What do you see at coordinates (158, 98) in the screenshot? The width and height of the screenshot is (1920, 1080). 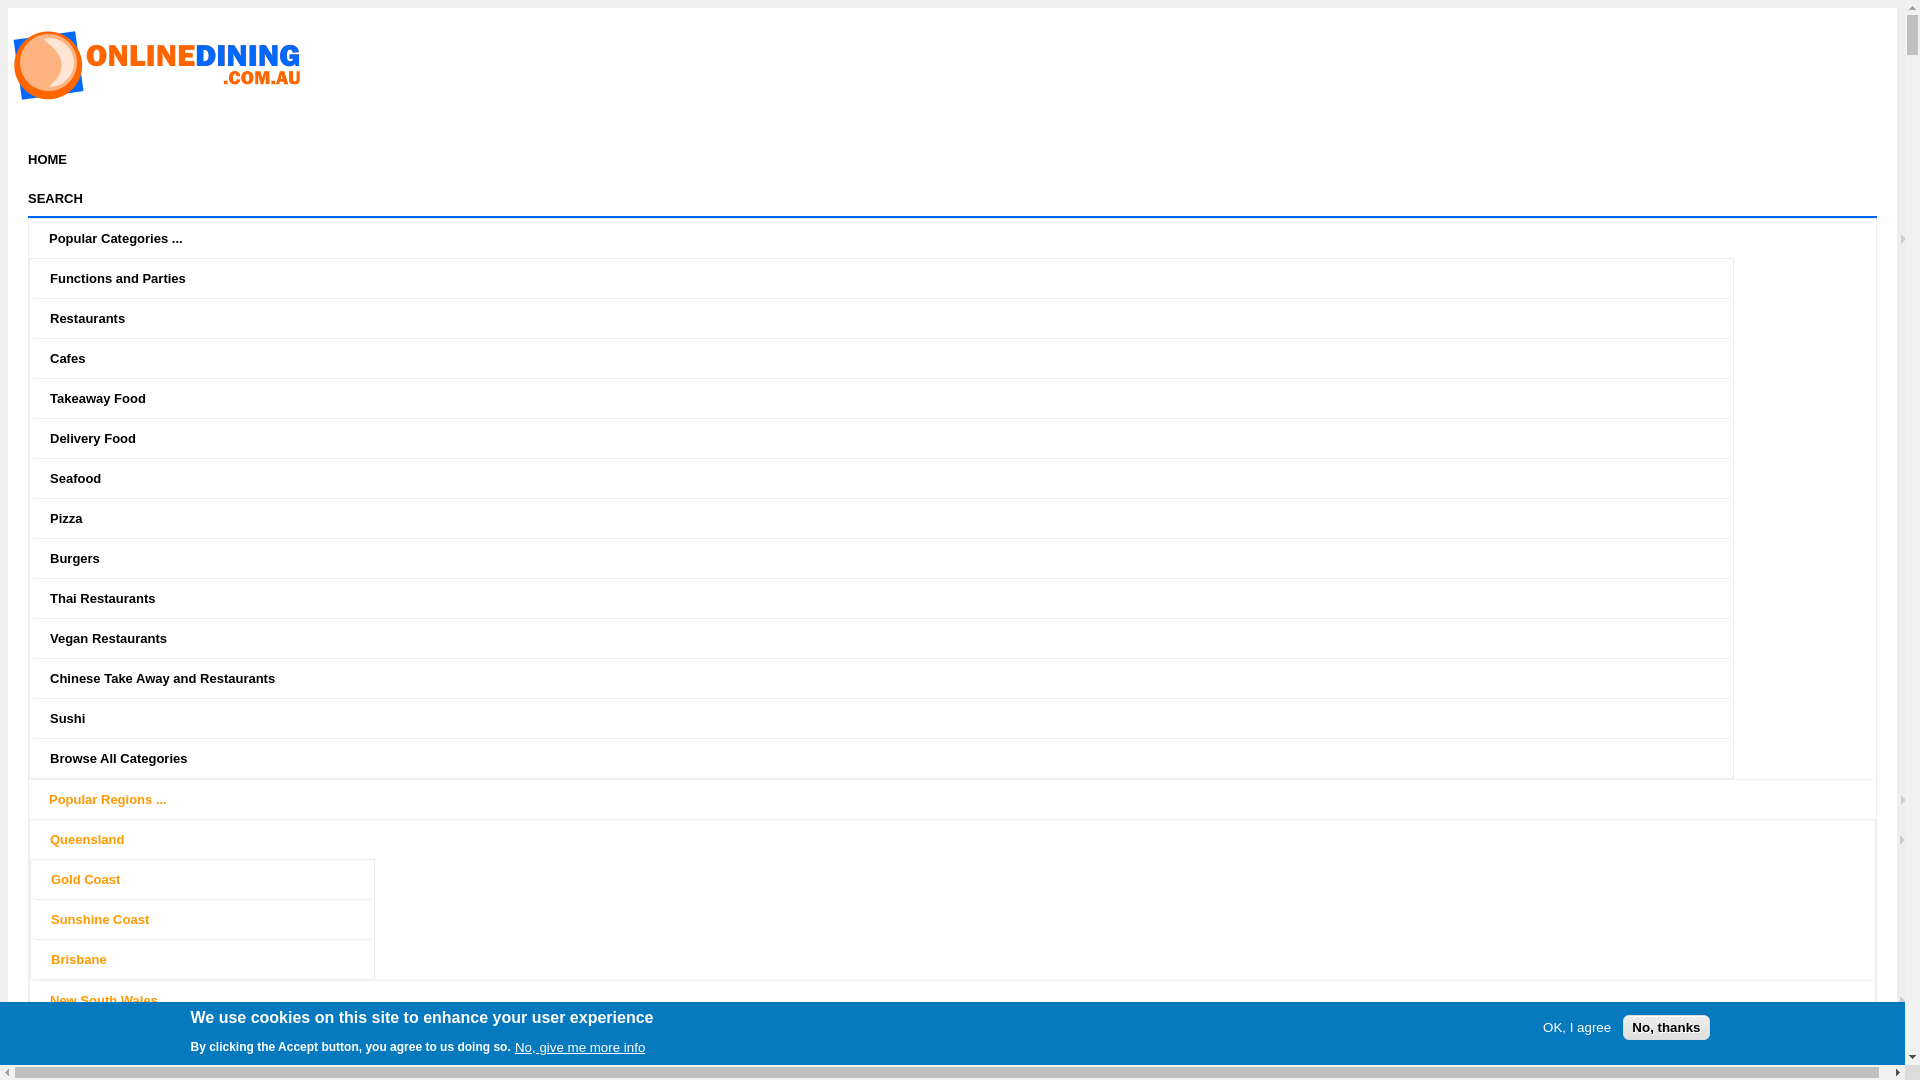 I see `OnlineDining.com.au` at bounding box center [158, 98].